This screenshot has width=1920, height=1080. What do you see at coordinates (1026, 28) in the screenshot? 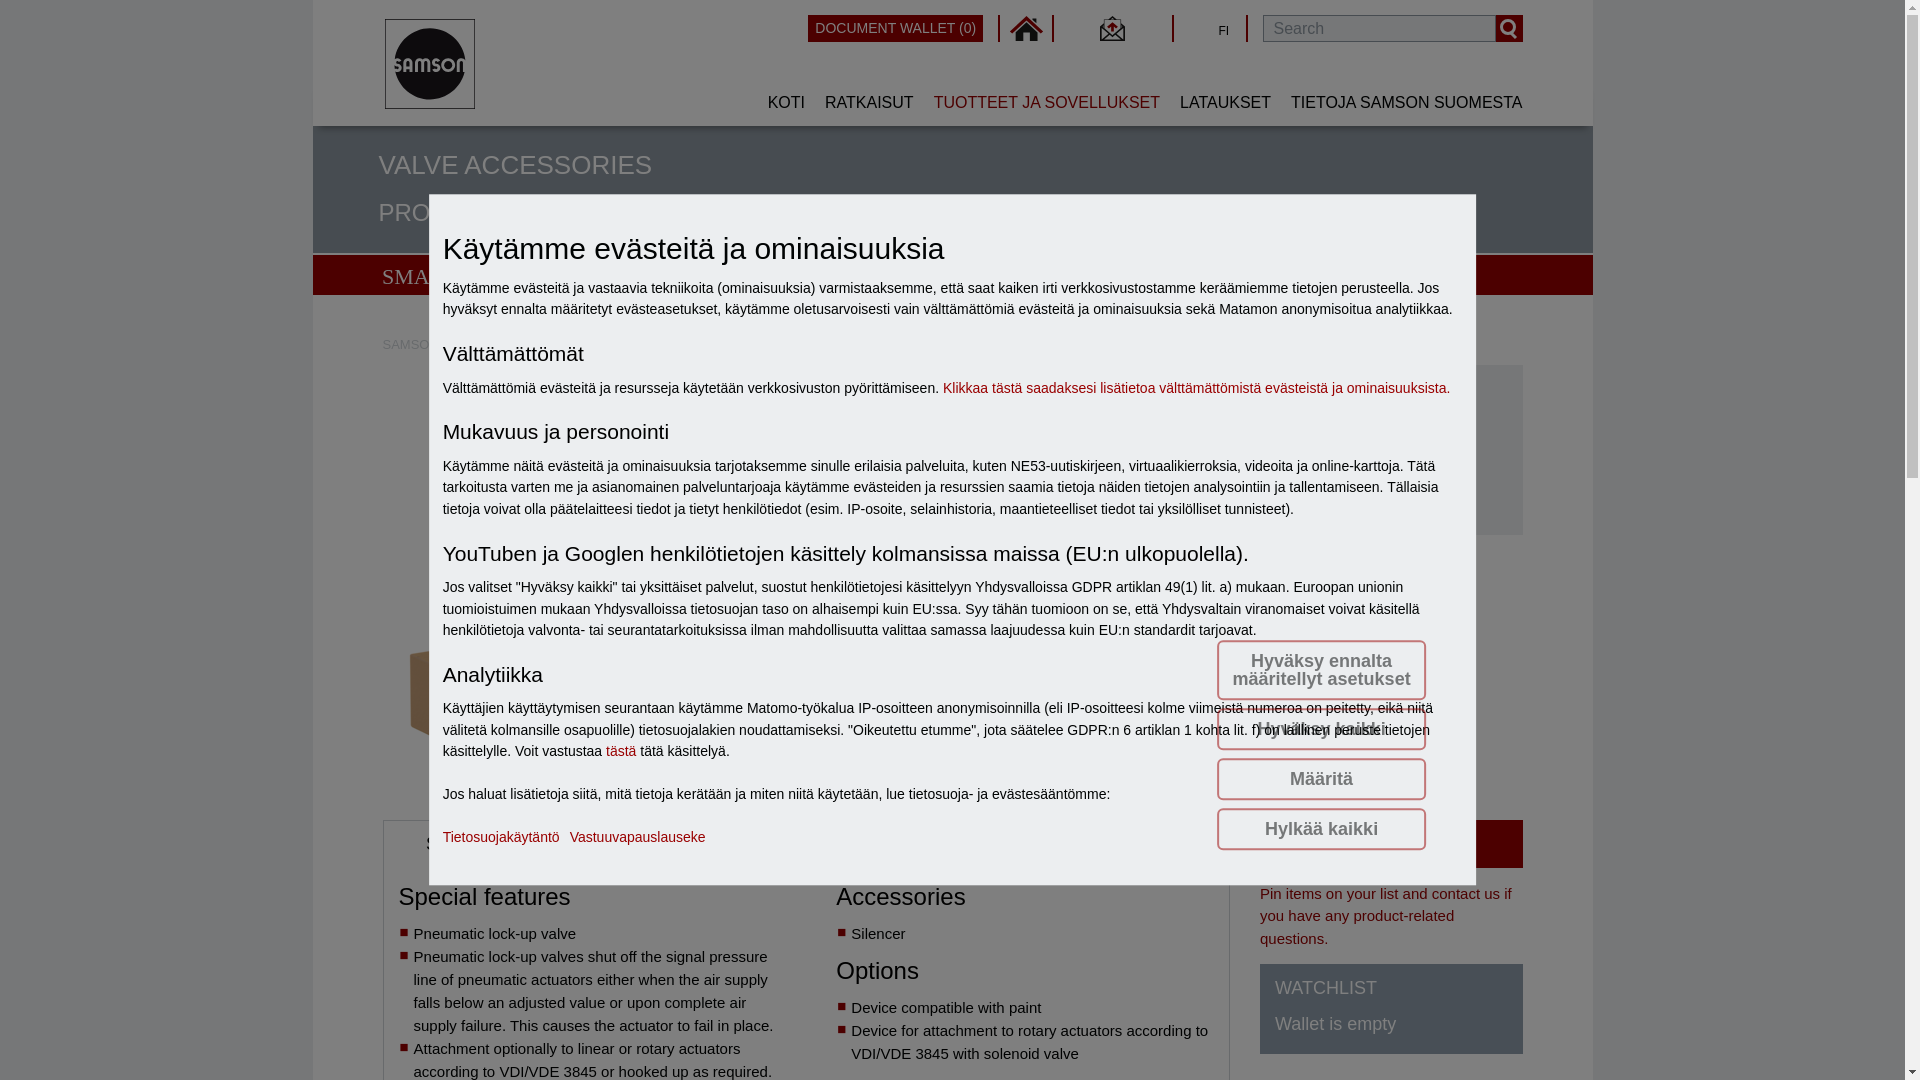
I see `HOME` at bounding box center [1026, 28].